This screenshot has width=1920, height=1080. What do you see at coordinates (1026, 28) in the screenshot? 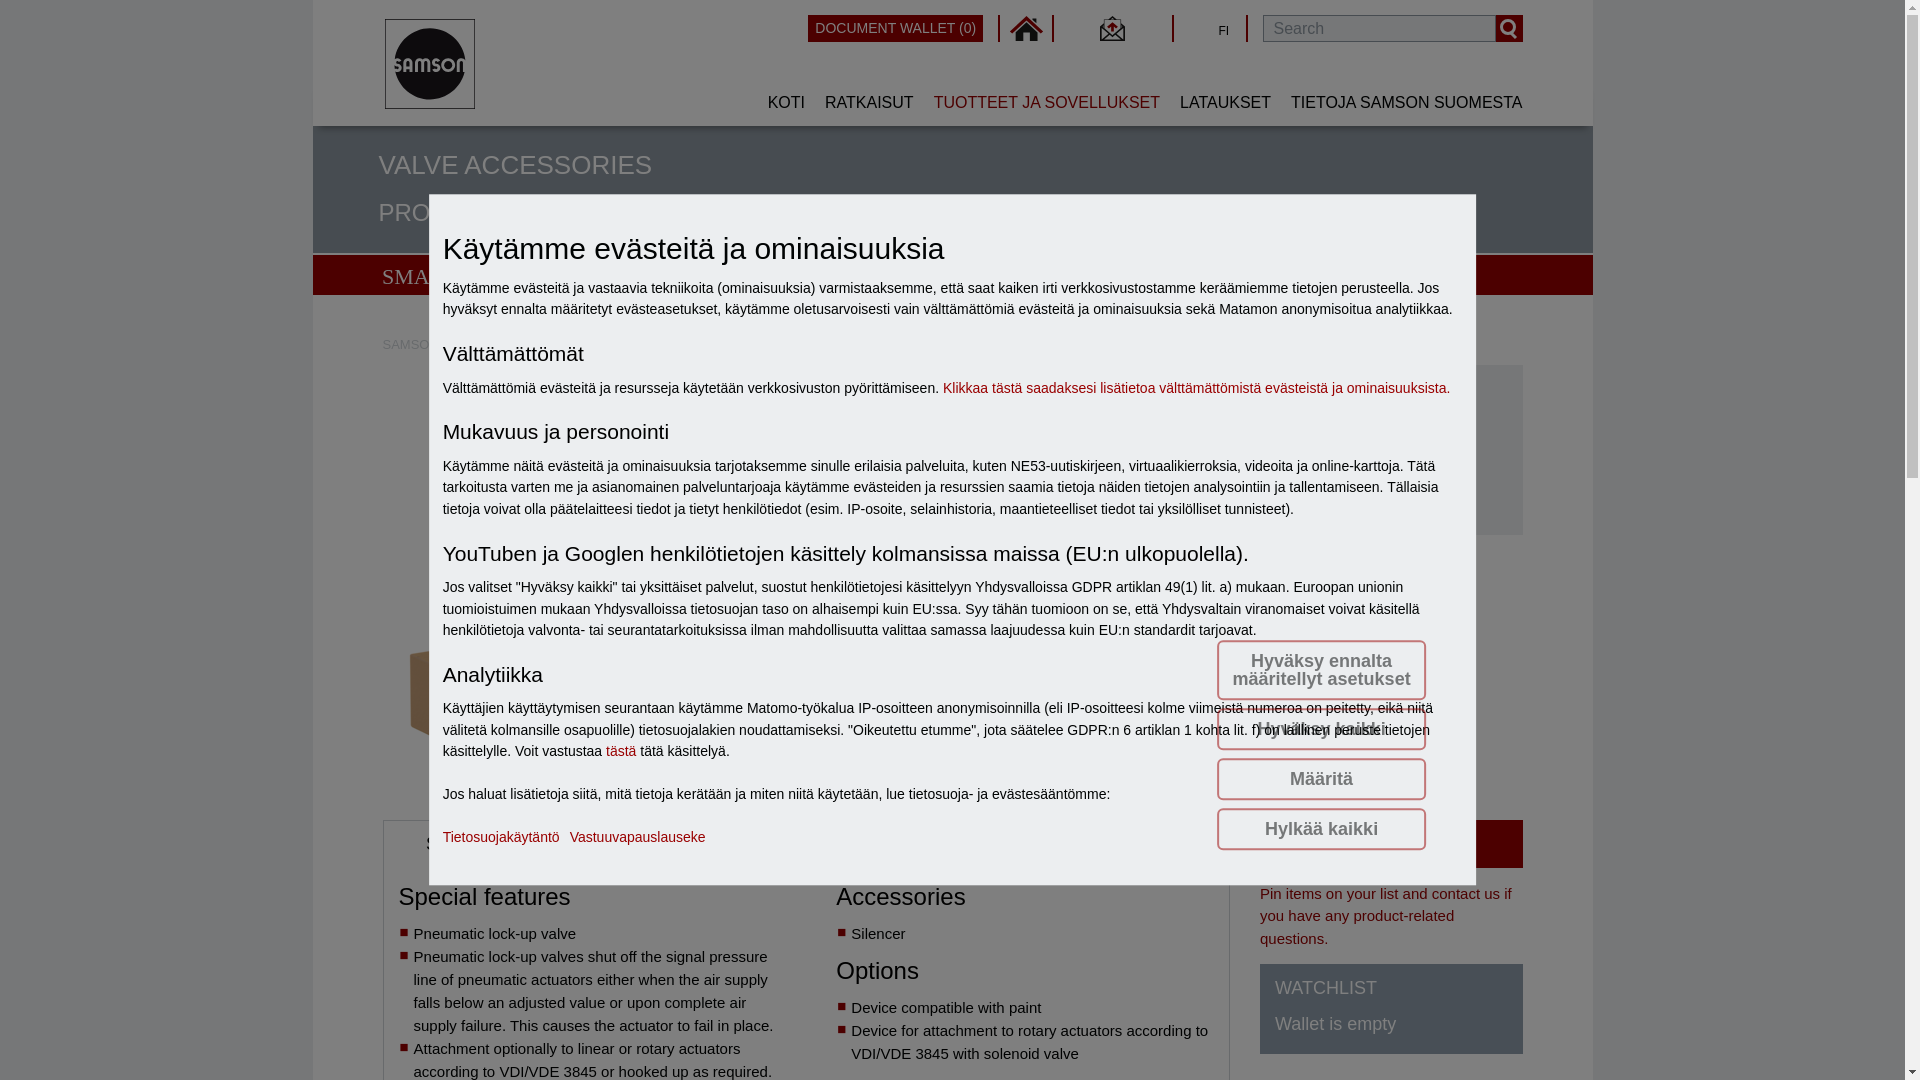
I see `HOME` at bounding box center [1026, 28].